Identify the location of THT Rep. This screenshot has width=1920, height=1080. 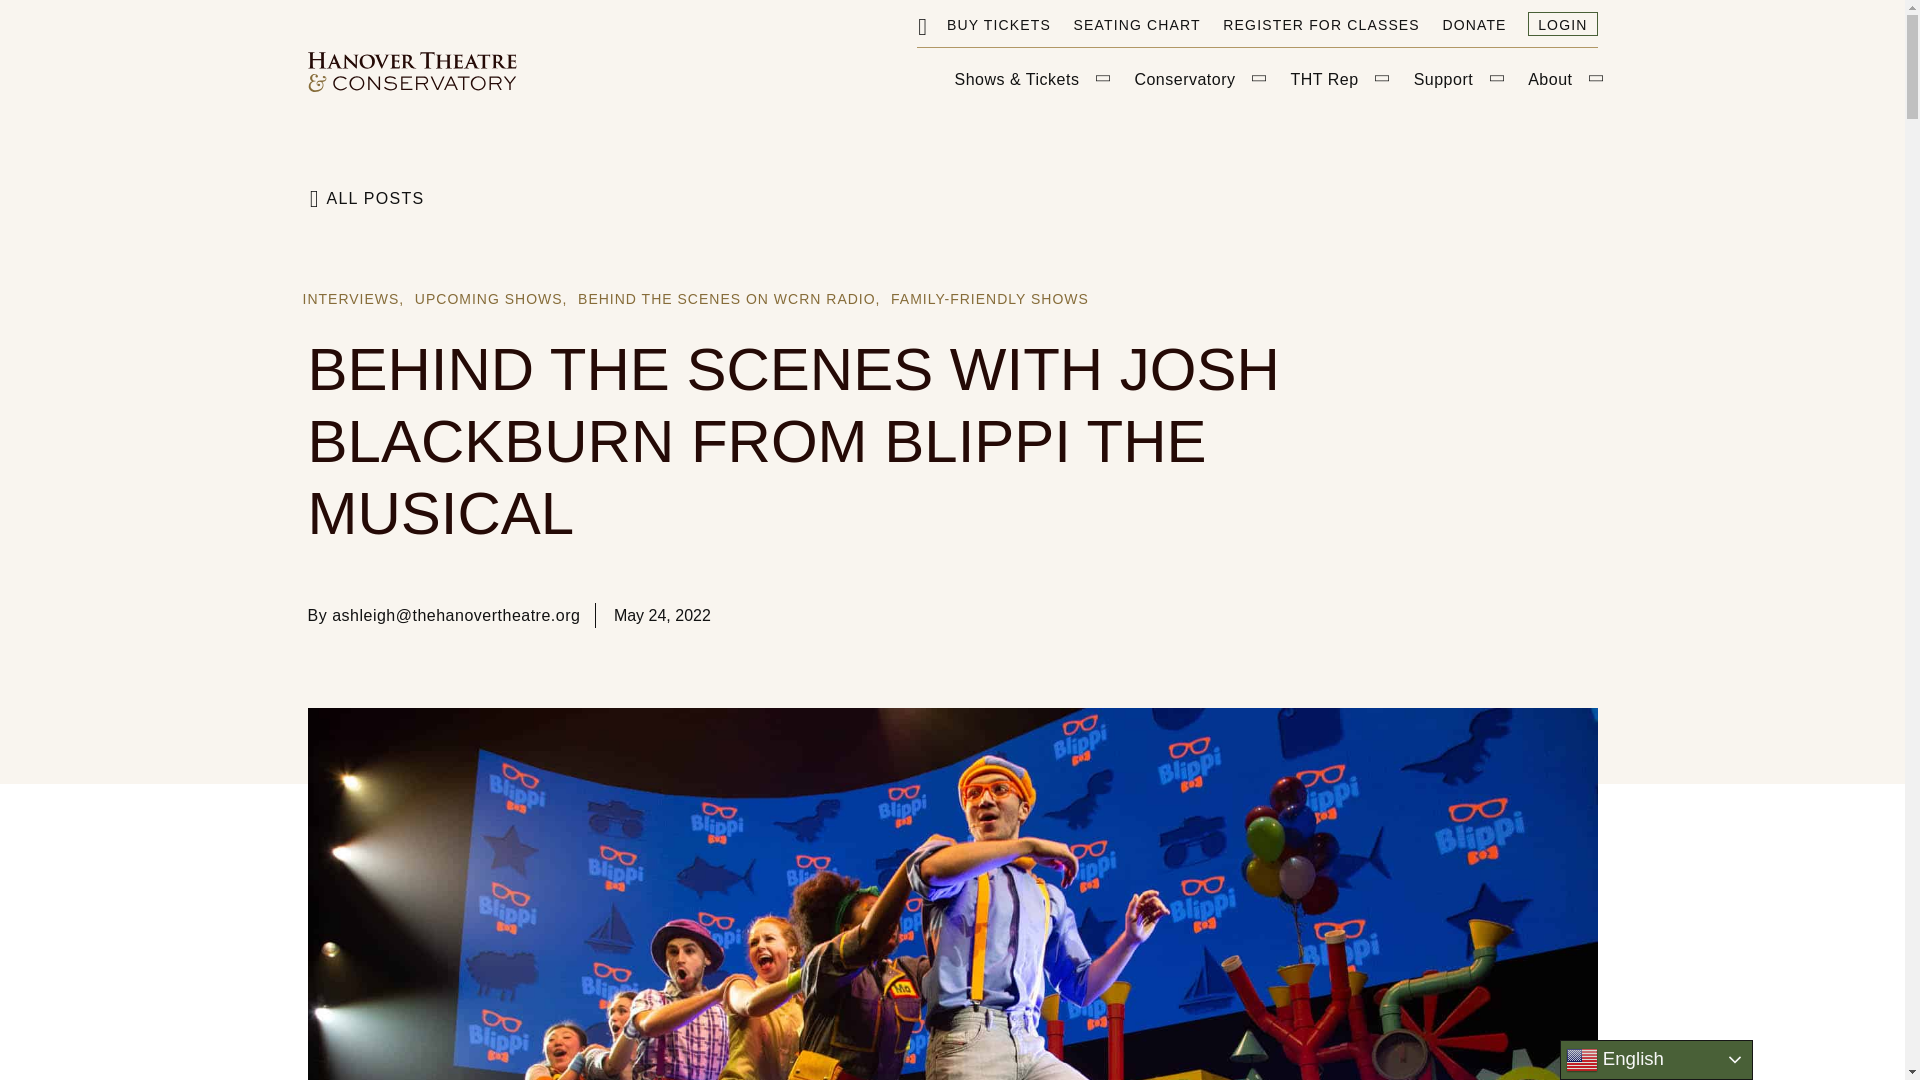
(1337, 80).